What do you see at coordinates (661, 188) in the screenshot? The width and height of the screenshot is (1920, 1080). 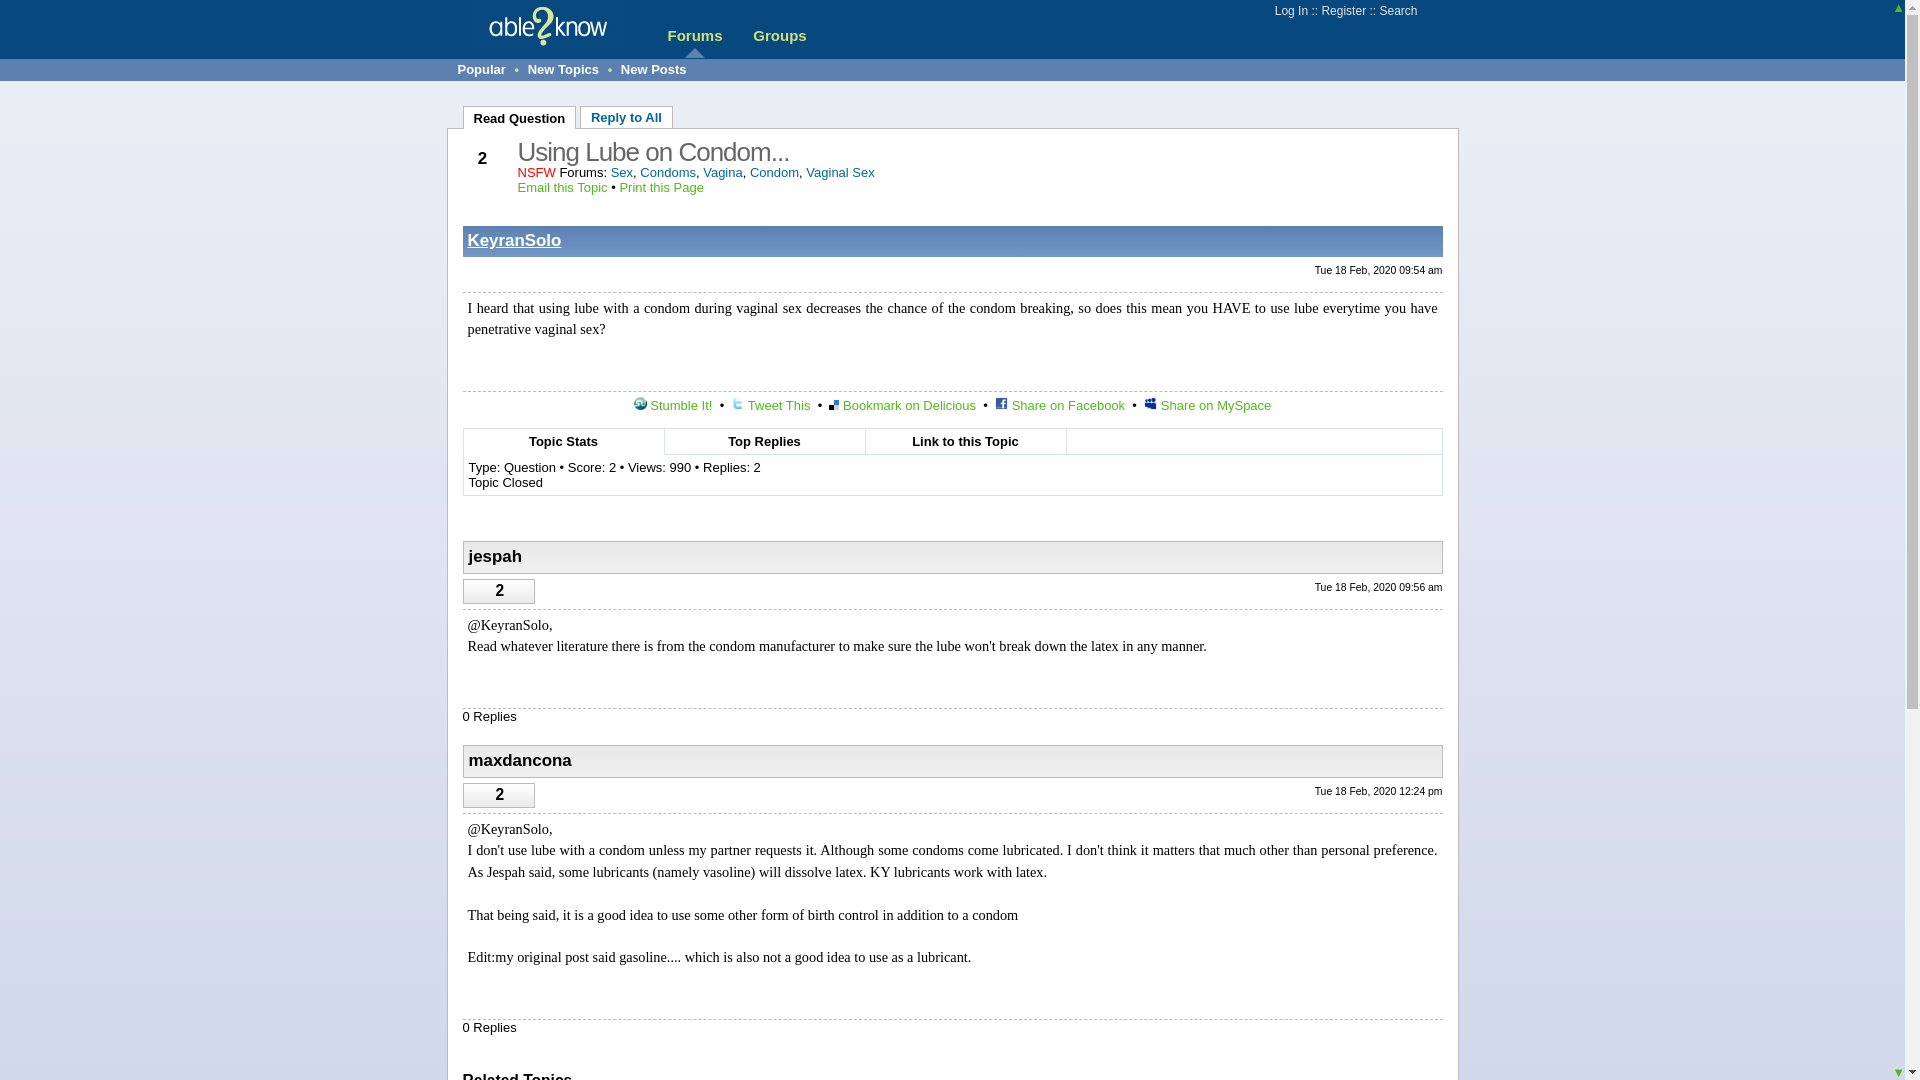 I see `Print this Page` at bounding box center [661, 188].